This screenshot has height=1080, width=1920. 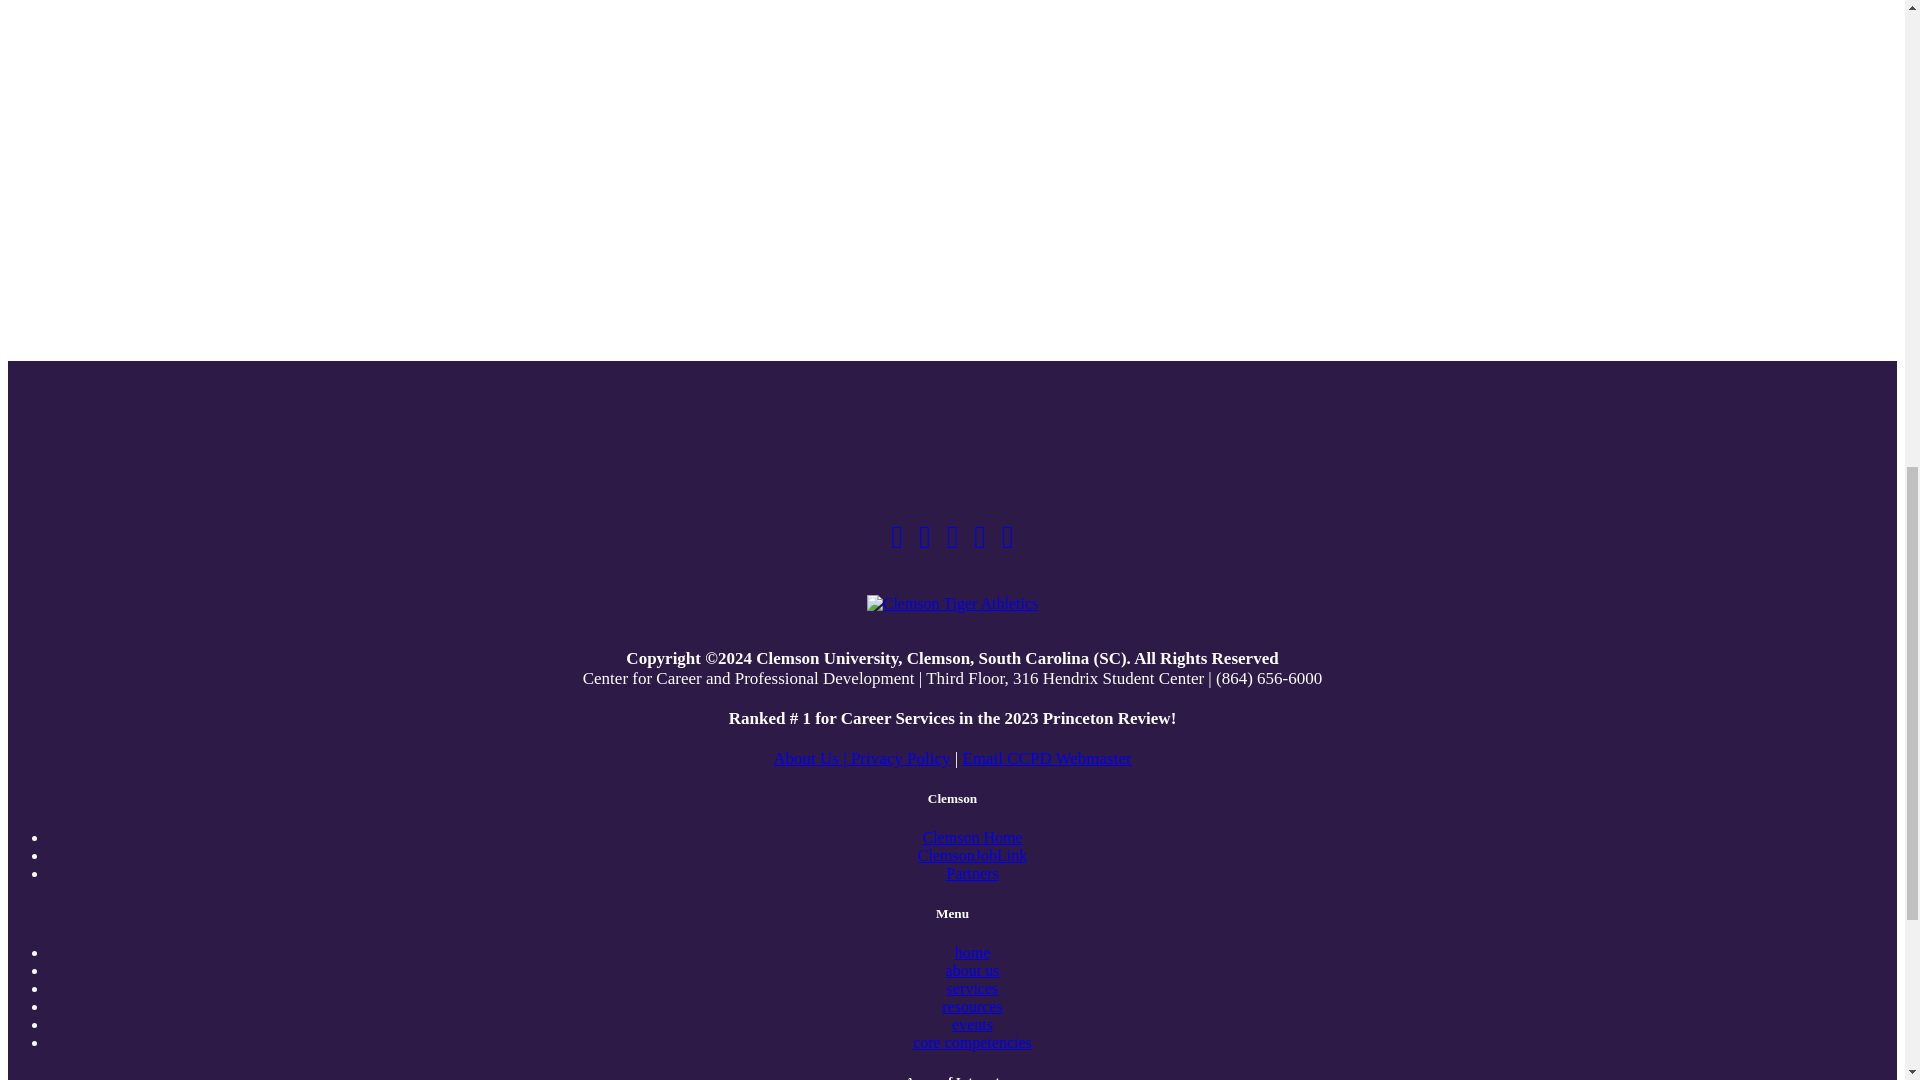 What do you see at coordinates (972, 874) in the screenshot?
I see `Partners` at bounding box center [972, 874].